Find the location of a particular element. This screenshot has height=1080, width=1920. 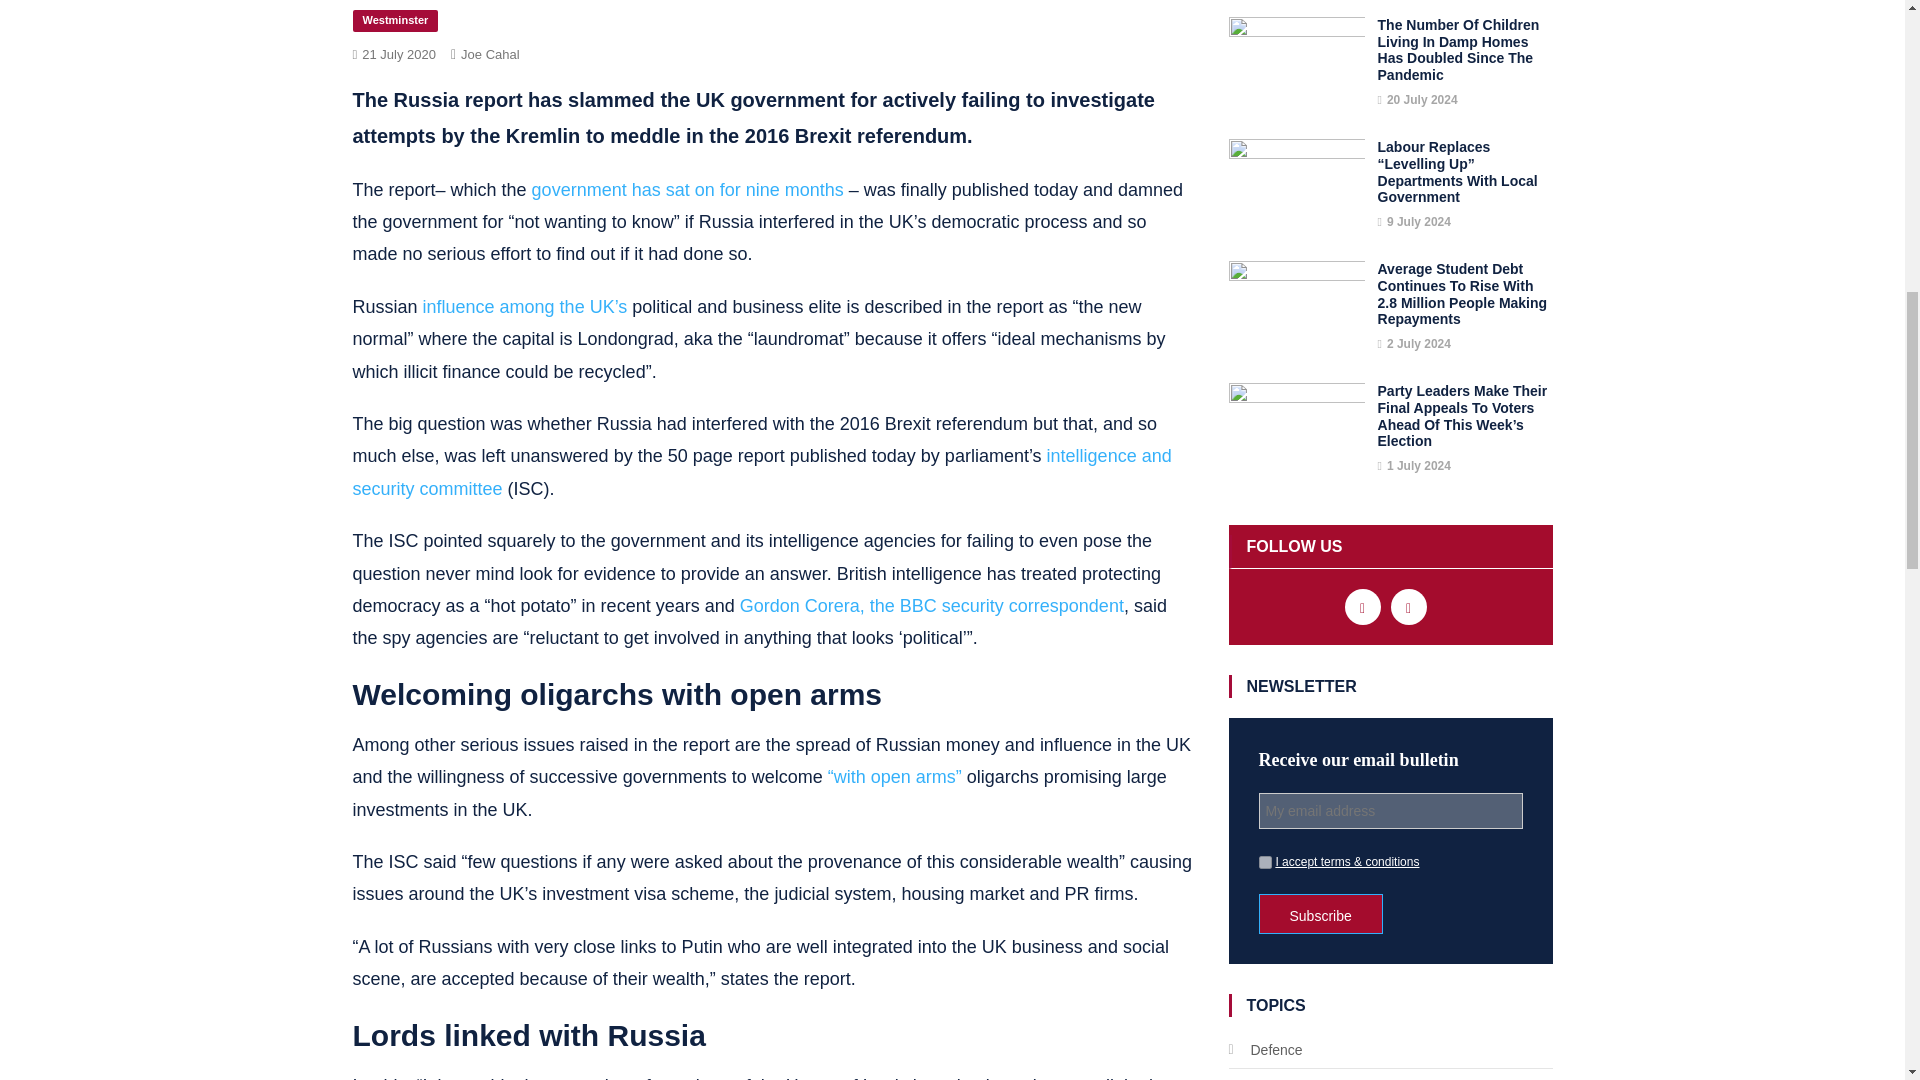

Joe Cahal is located at coordinates (490, 53).